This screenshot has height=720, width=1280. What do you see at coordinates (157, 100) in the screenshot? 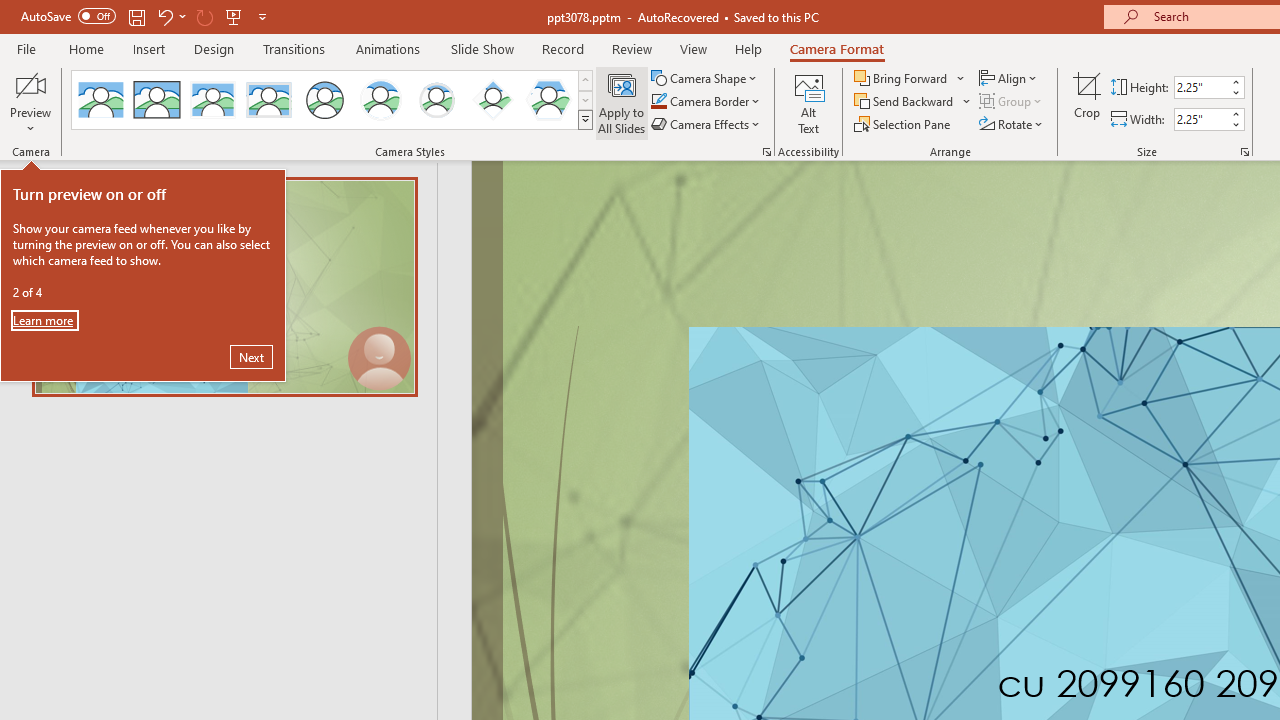
I see `Simple Frame Rectangle` at bounding box center [157, 100].